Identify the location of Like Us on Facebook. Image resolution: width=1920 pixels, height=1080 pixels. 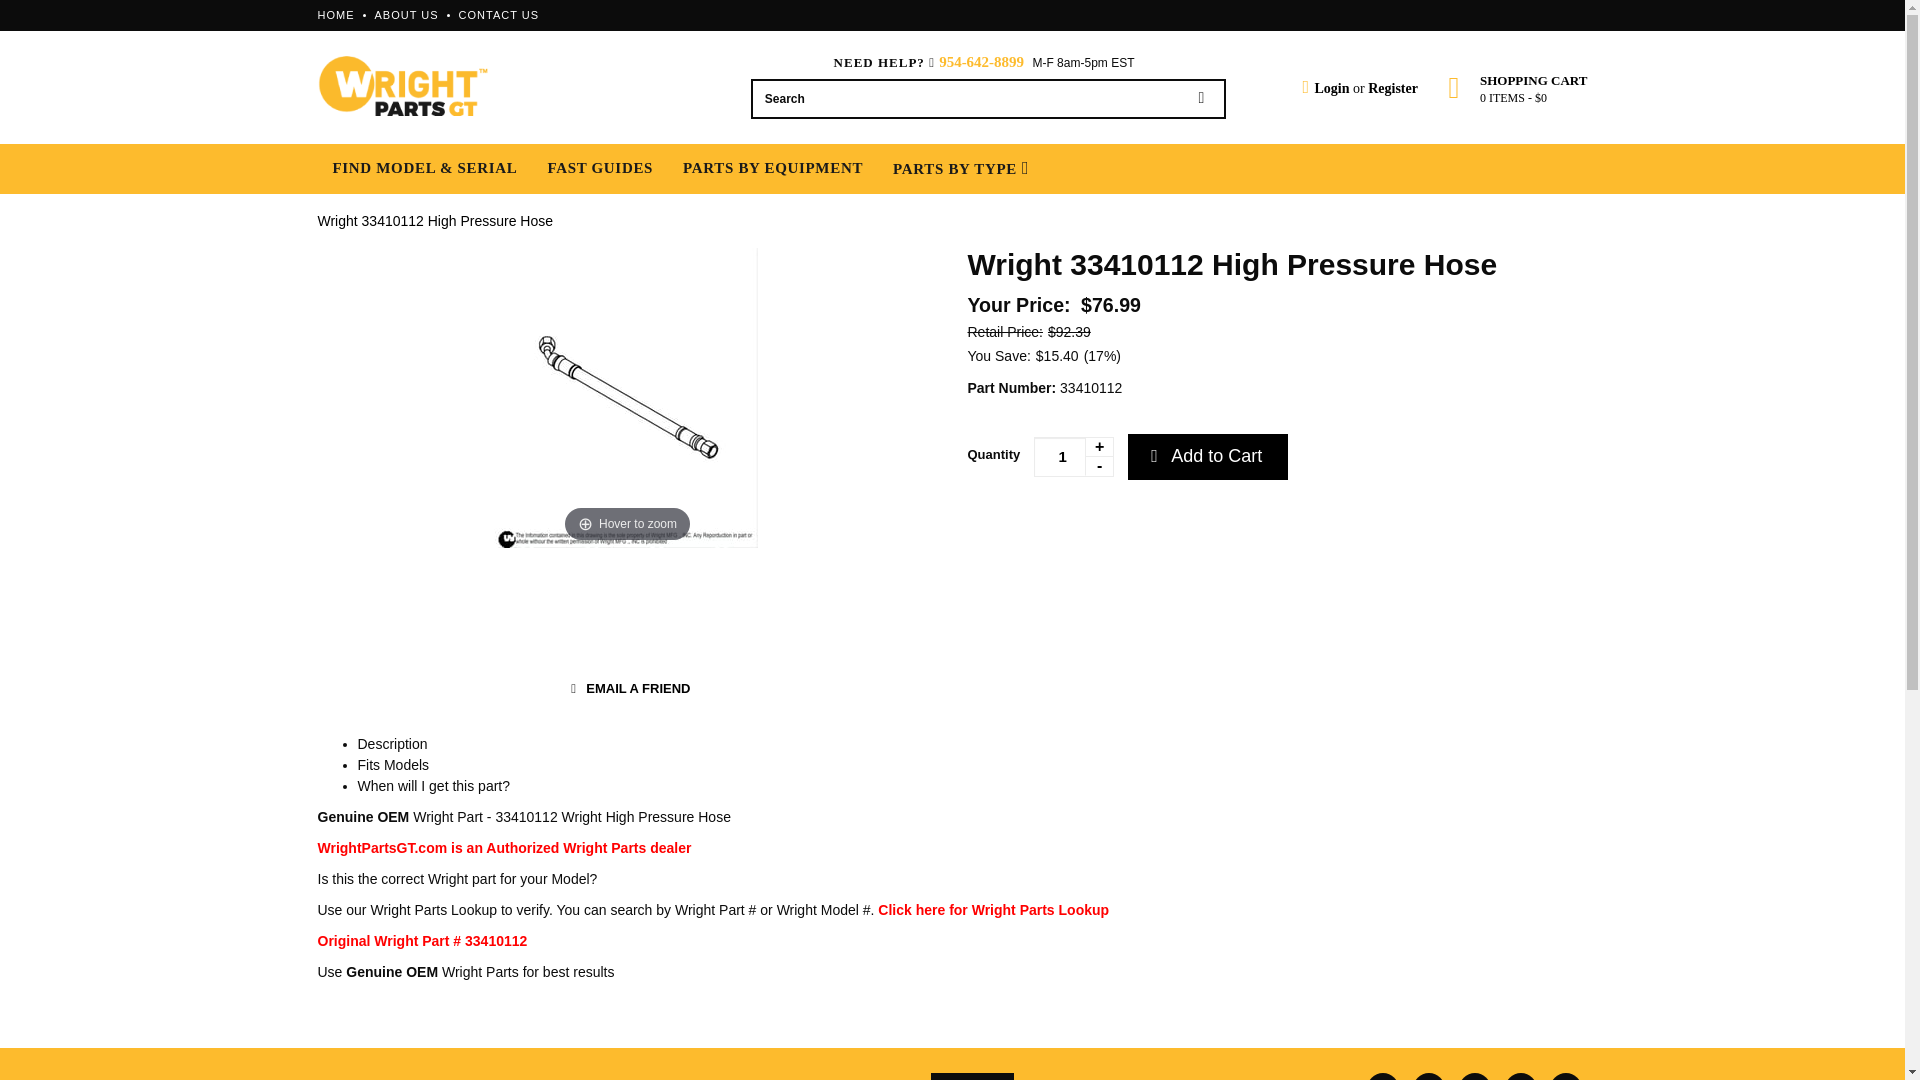
(1383, 1076).